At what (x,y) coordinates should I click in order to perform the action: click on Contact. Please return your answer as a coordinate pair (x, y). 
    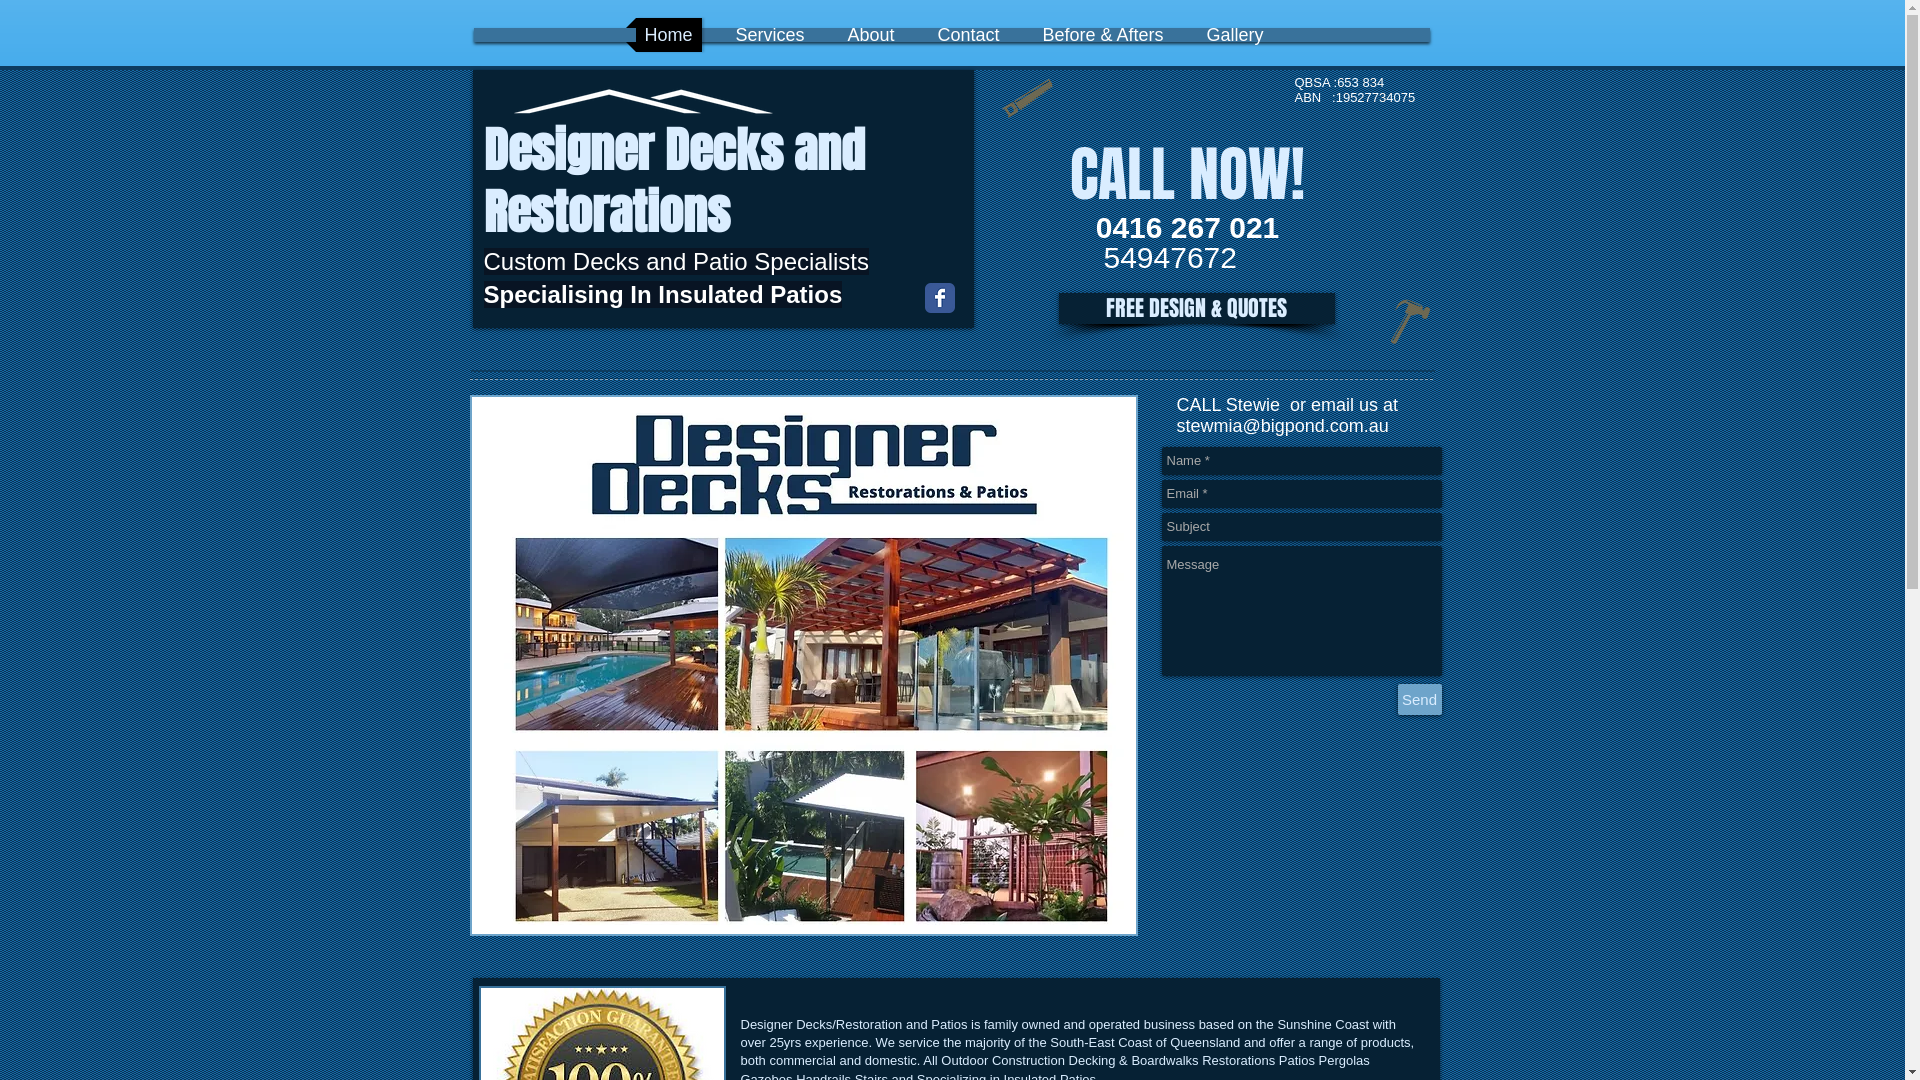
    Looking at the image, I should click on (968, 35).